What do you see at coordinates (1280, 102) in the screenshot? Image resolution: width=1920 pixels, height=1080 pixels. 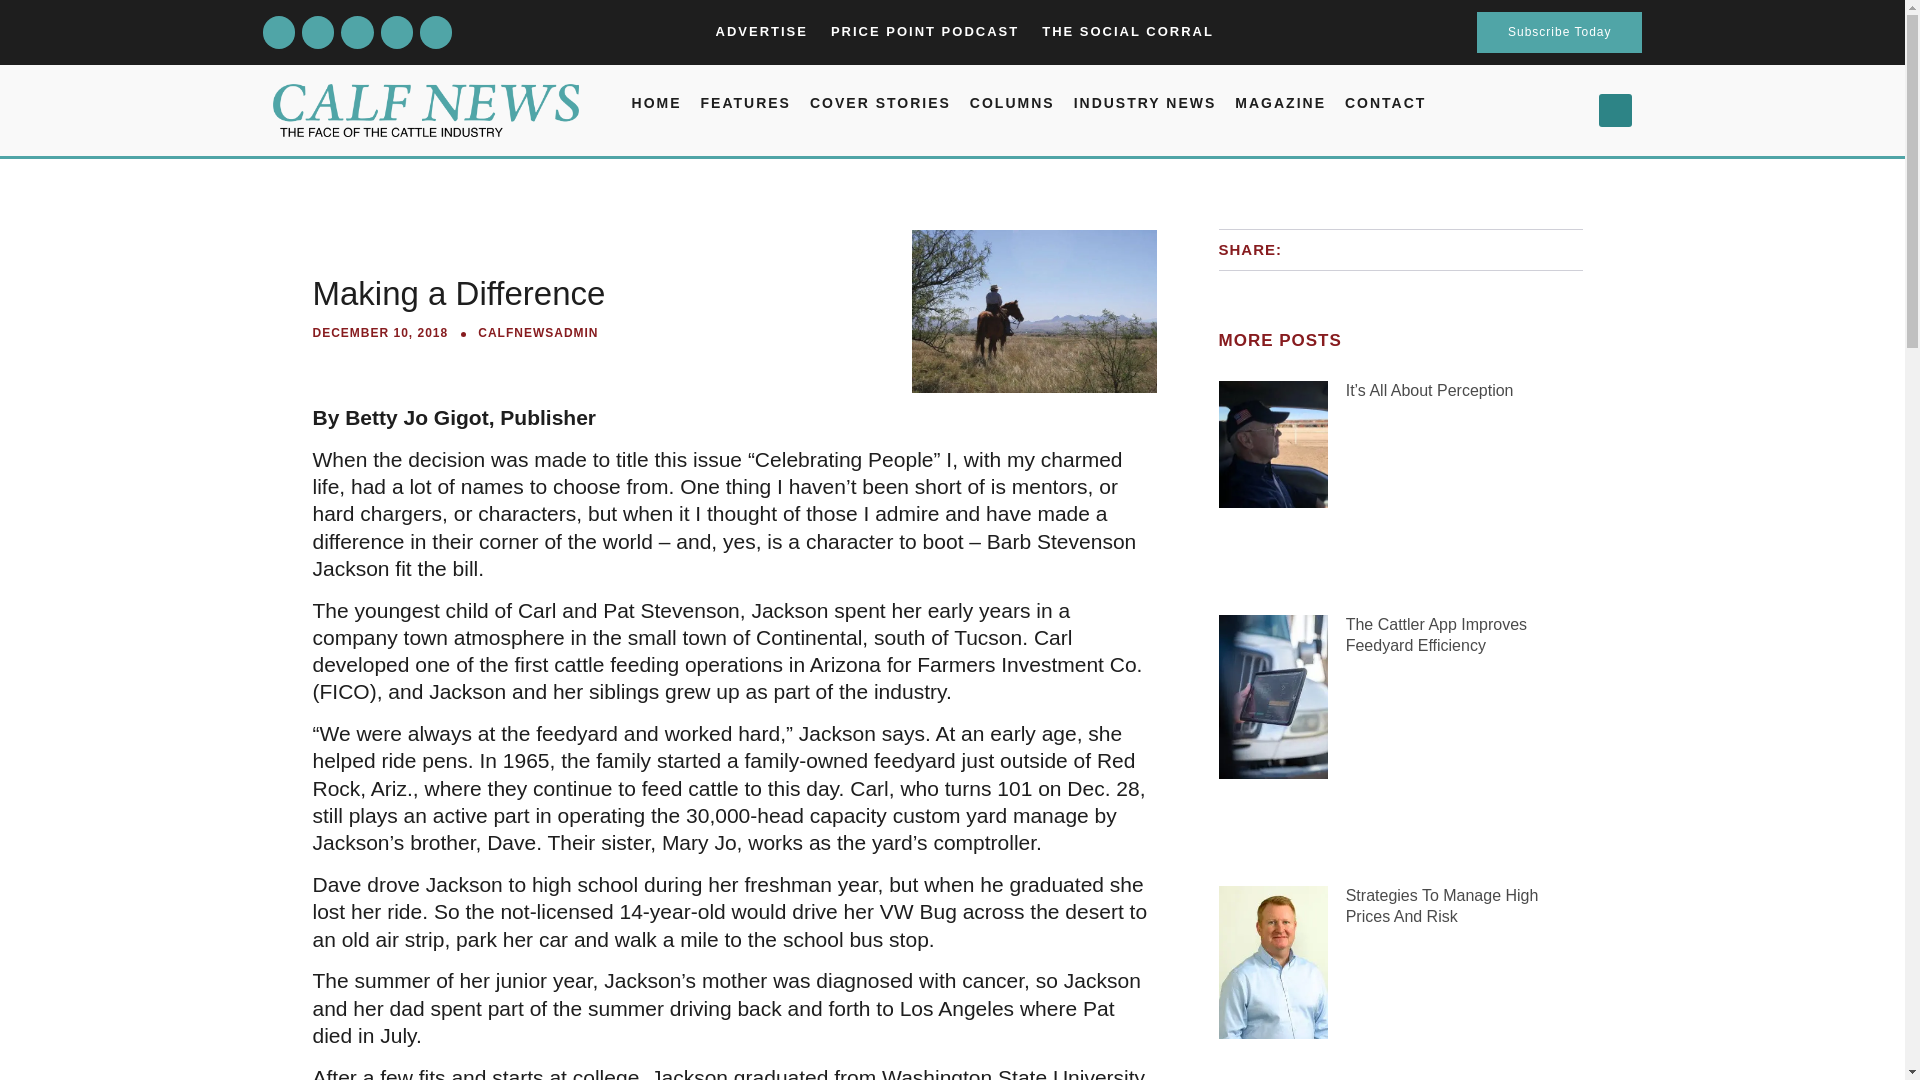 I see `MAGAZINE` at bounding box center [1280, 102].